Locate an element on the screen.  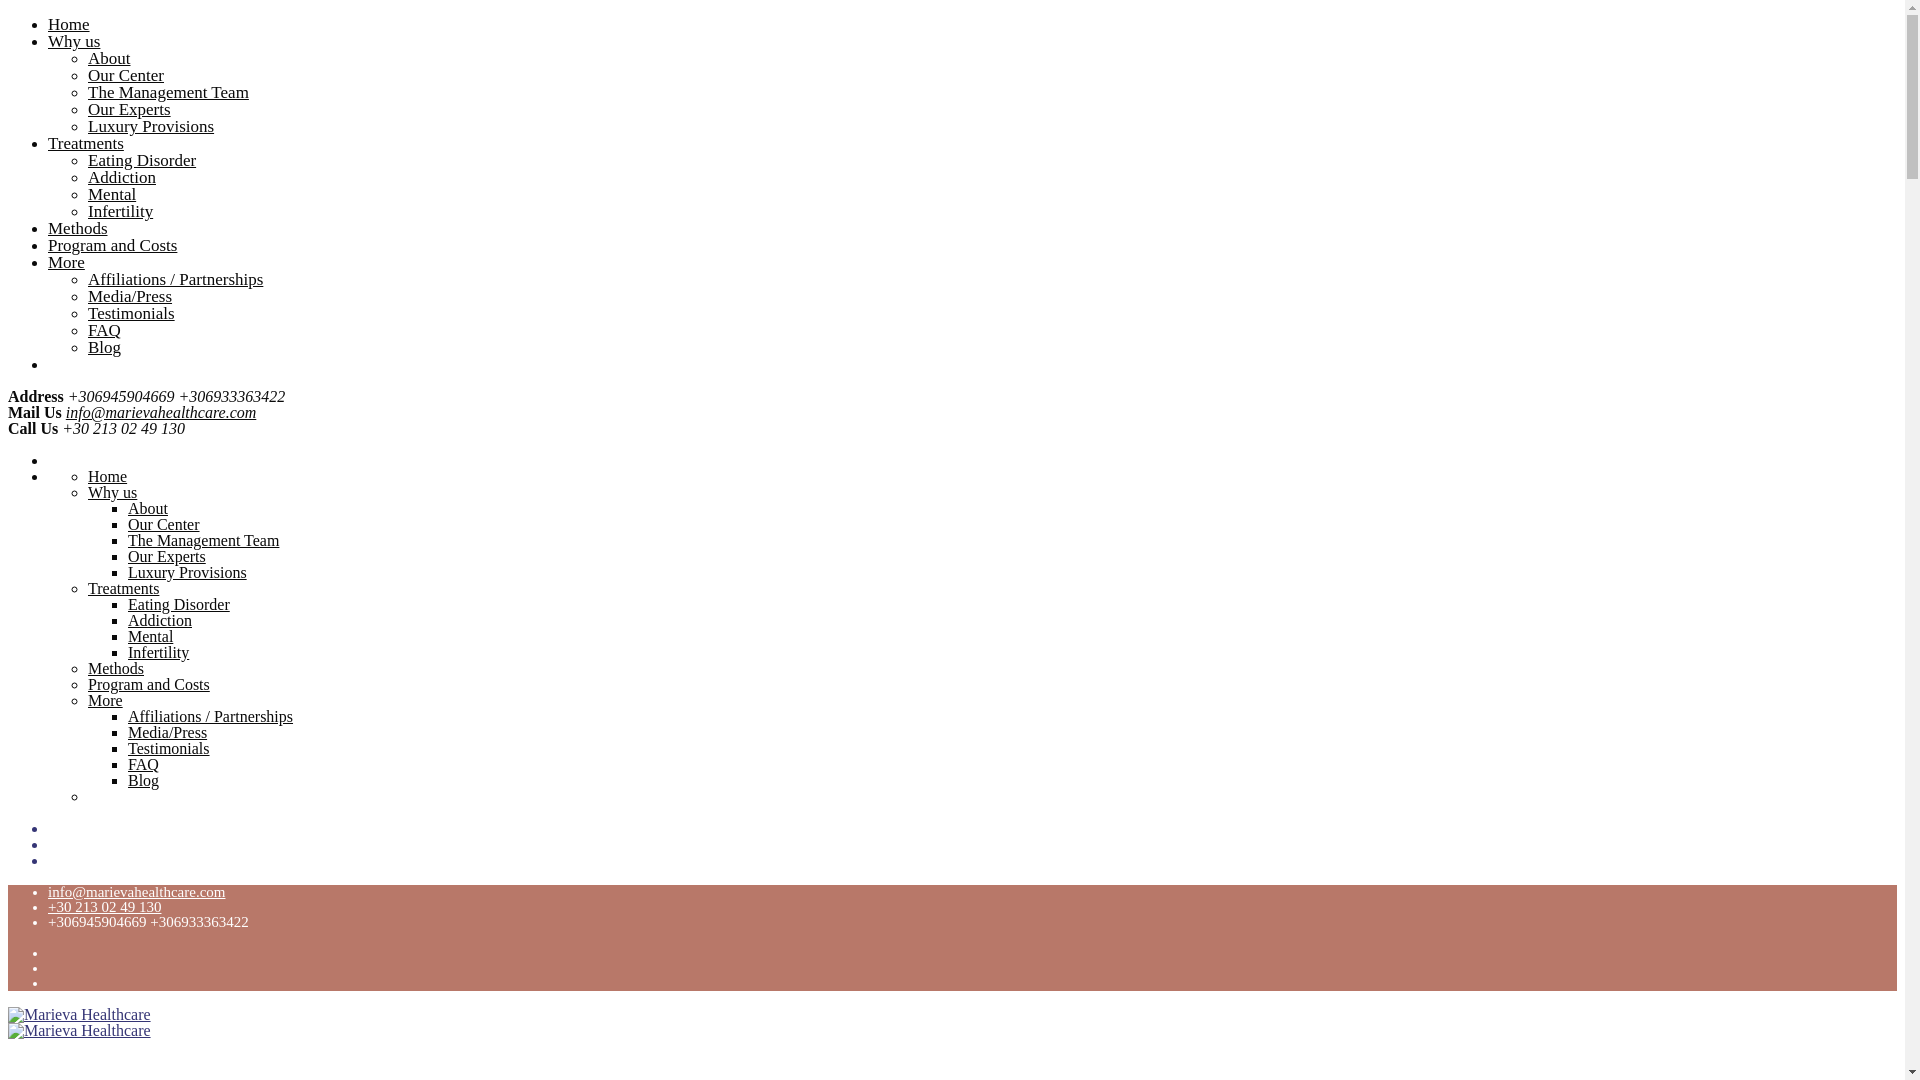
FAQ is located at coordinates (104, 330).